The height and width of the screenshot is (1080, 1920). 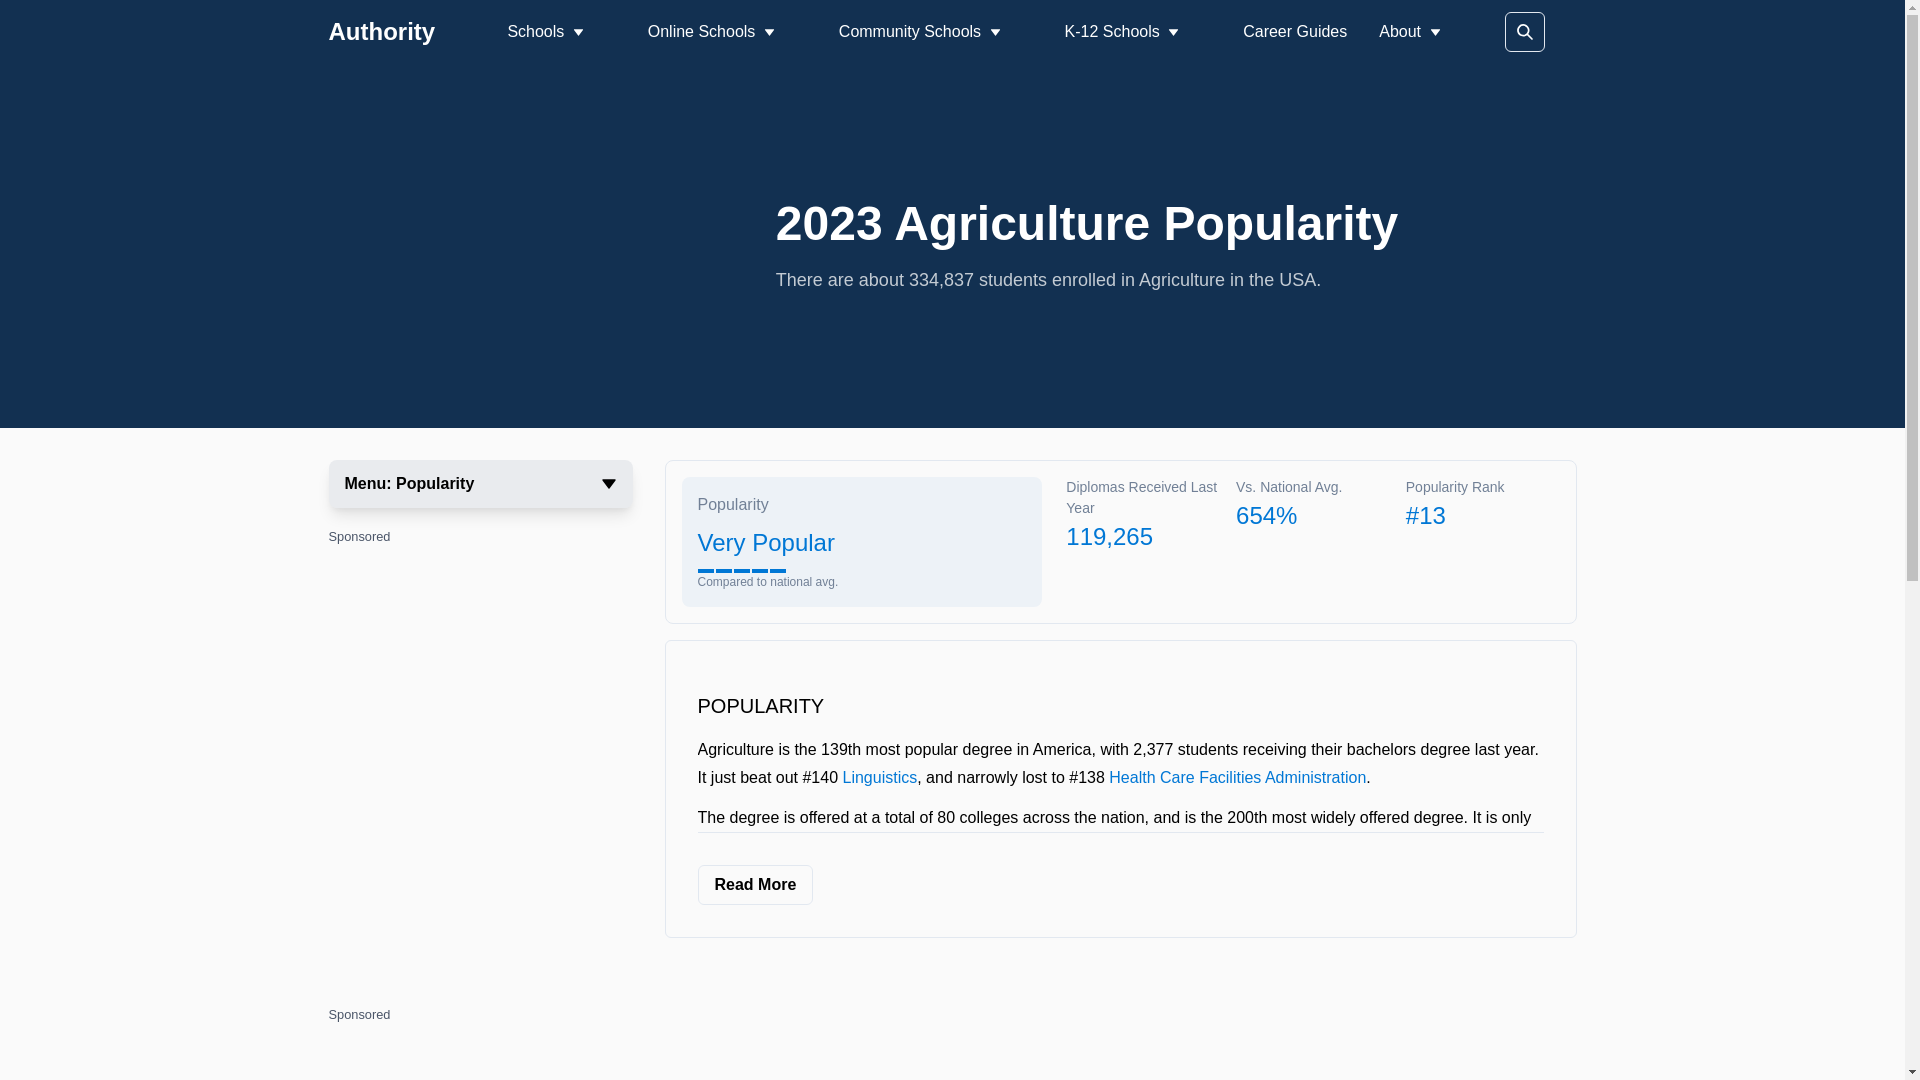 What do you see at coordinates (756, 885) in the screenshot?
I see `Read More` at bounding box center [756, 885].